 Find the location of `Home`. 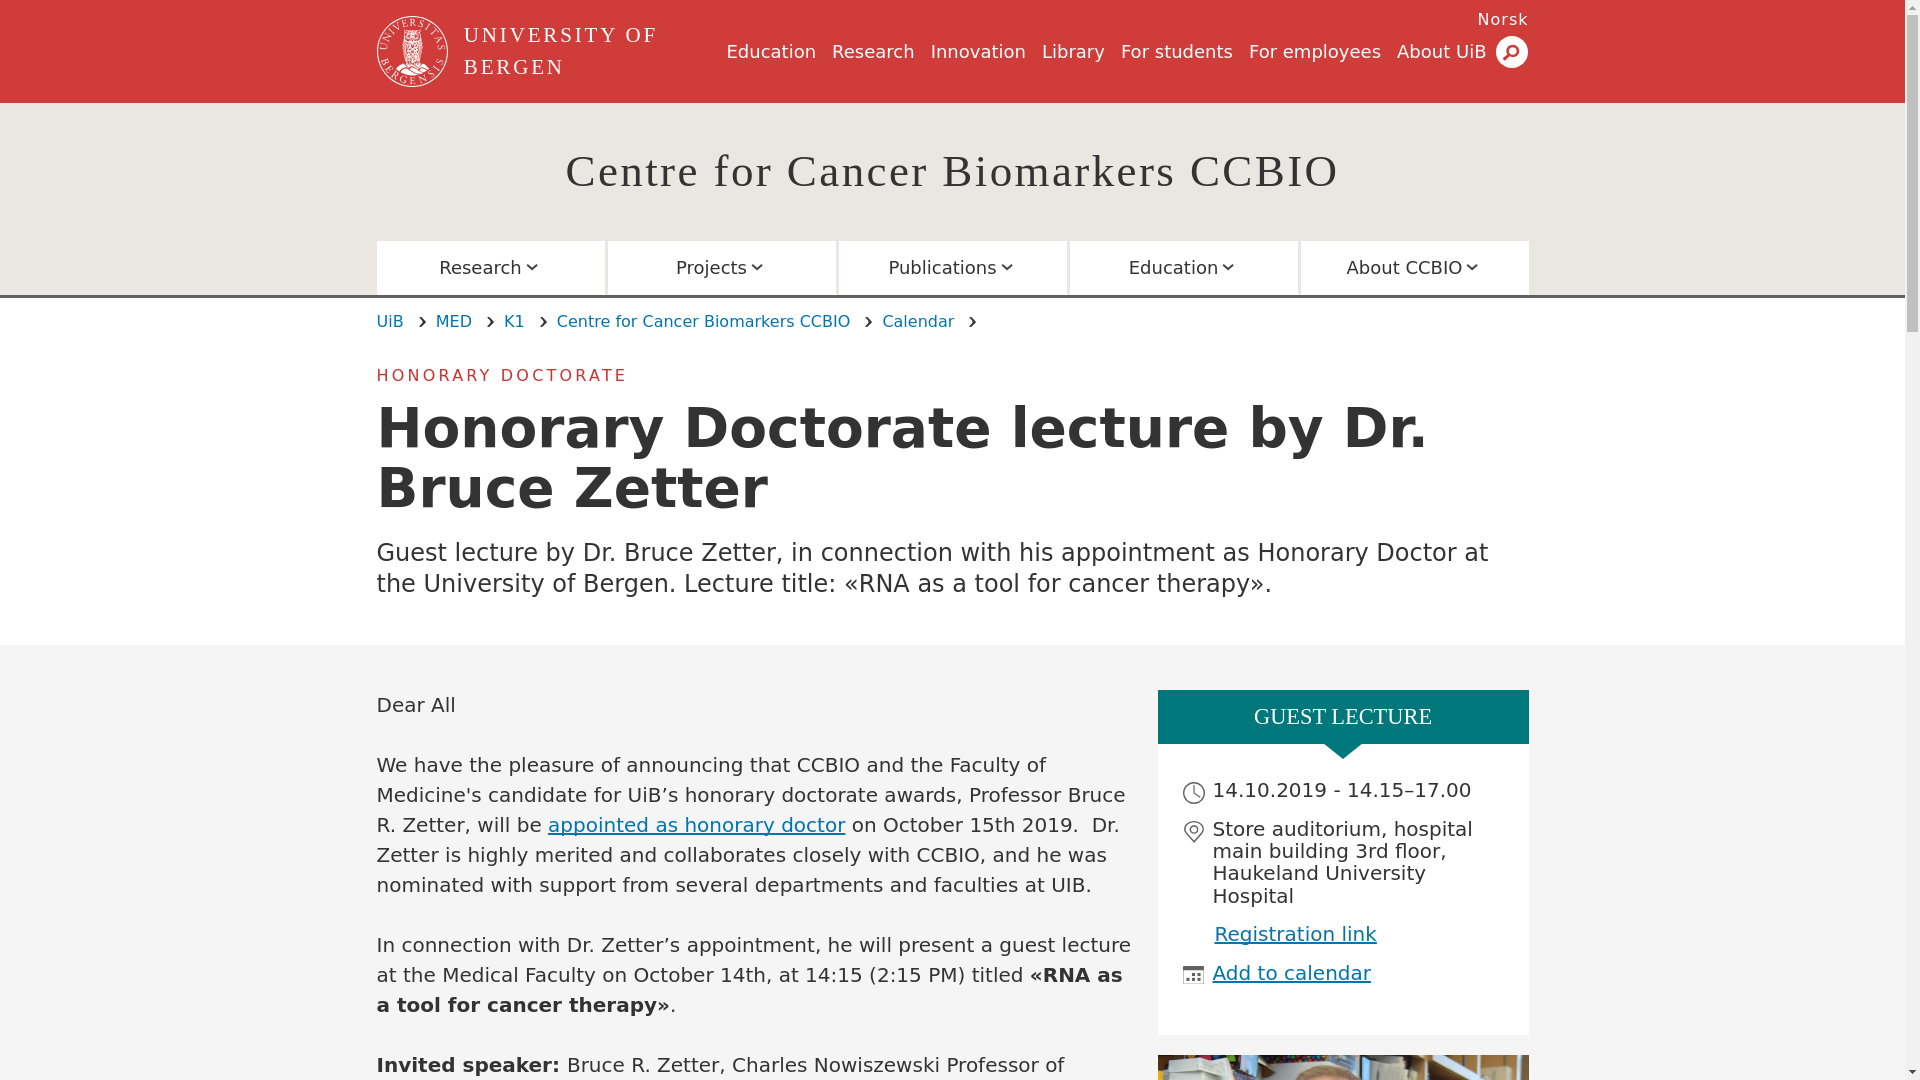

Home is located at coordinates (591, 52).